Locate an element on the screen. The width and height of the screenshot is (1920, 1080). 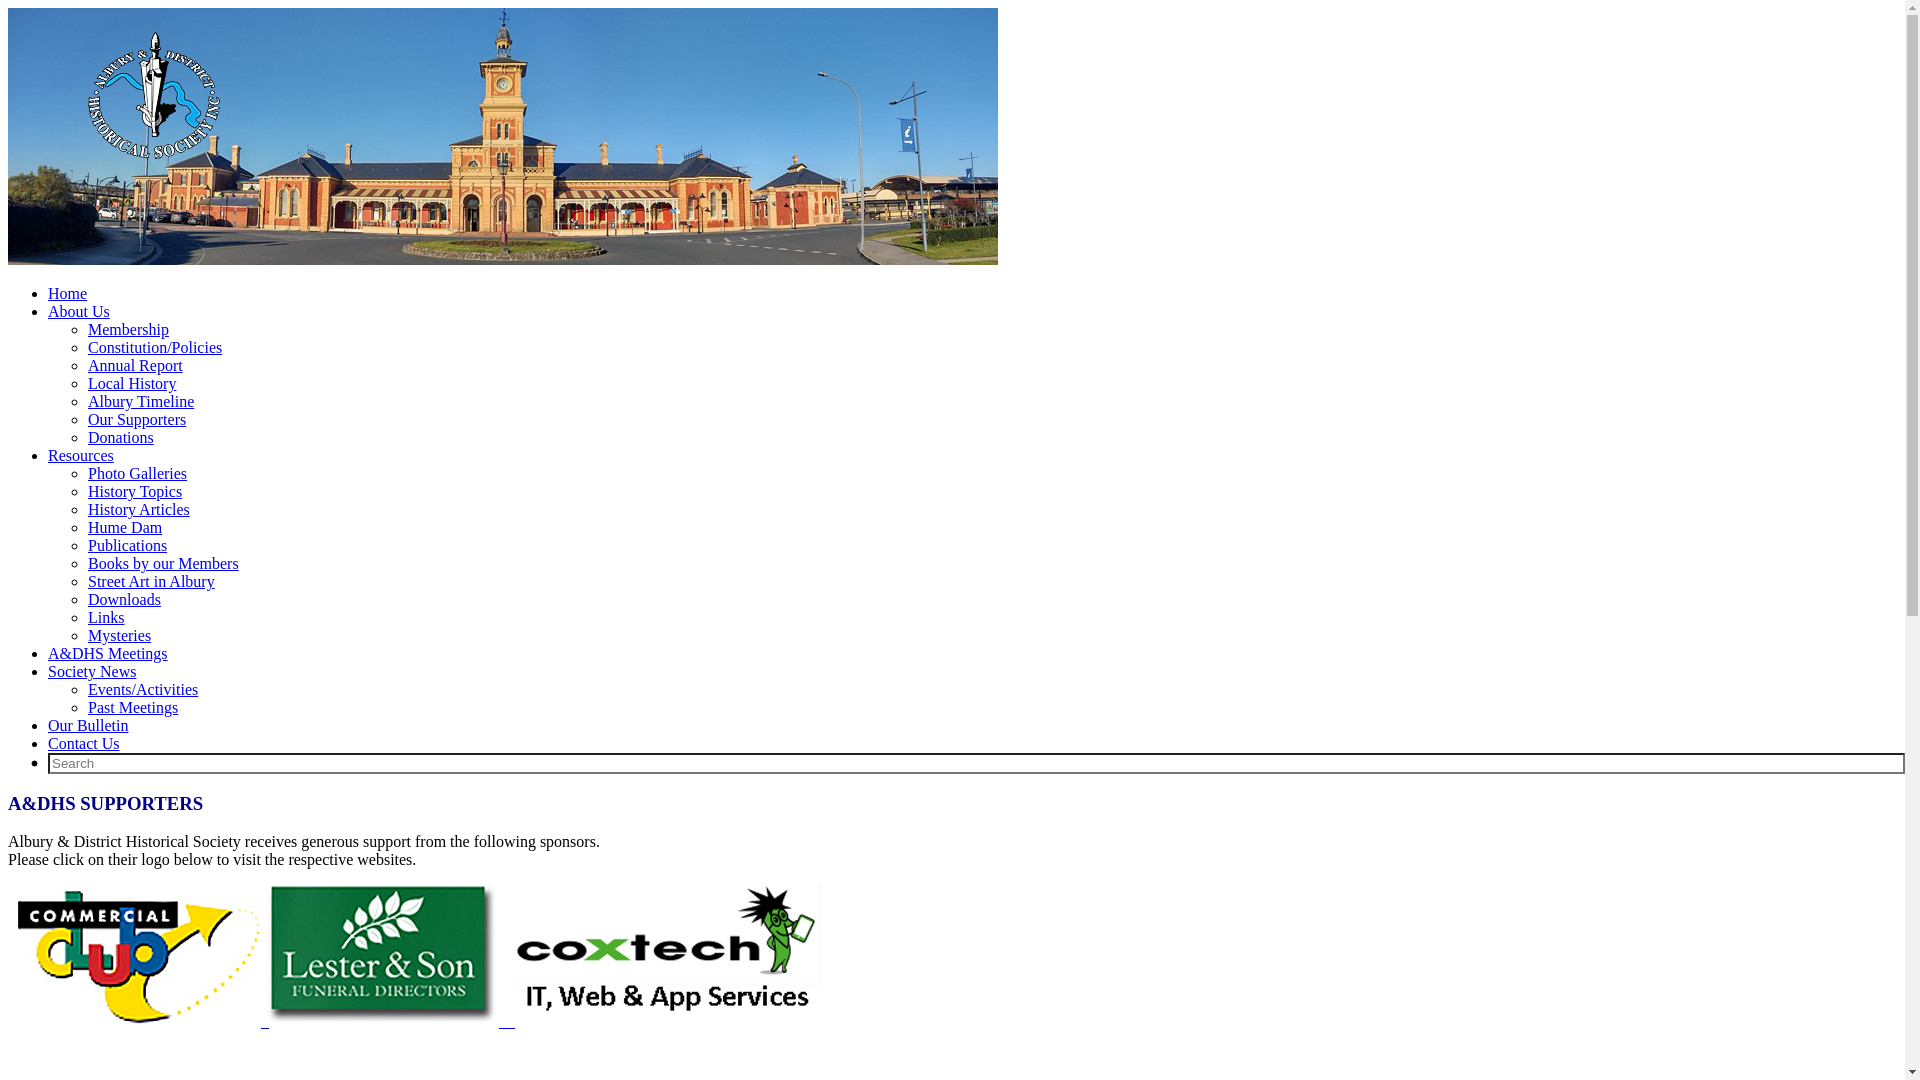
Mysteries is located at coordinates (120, 636).